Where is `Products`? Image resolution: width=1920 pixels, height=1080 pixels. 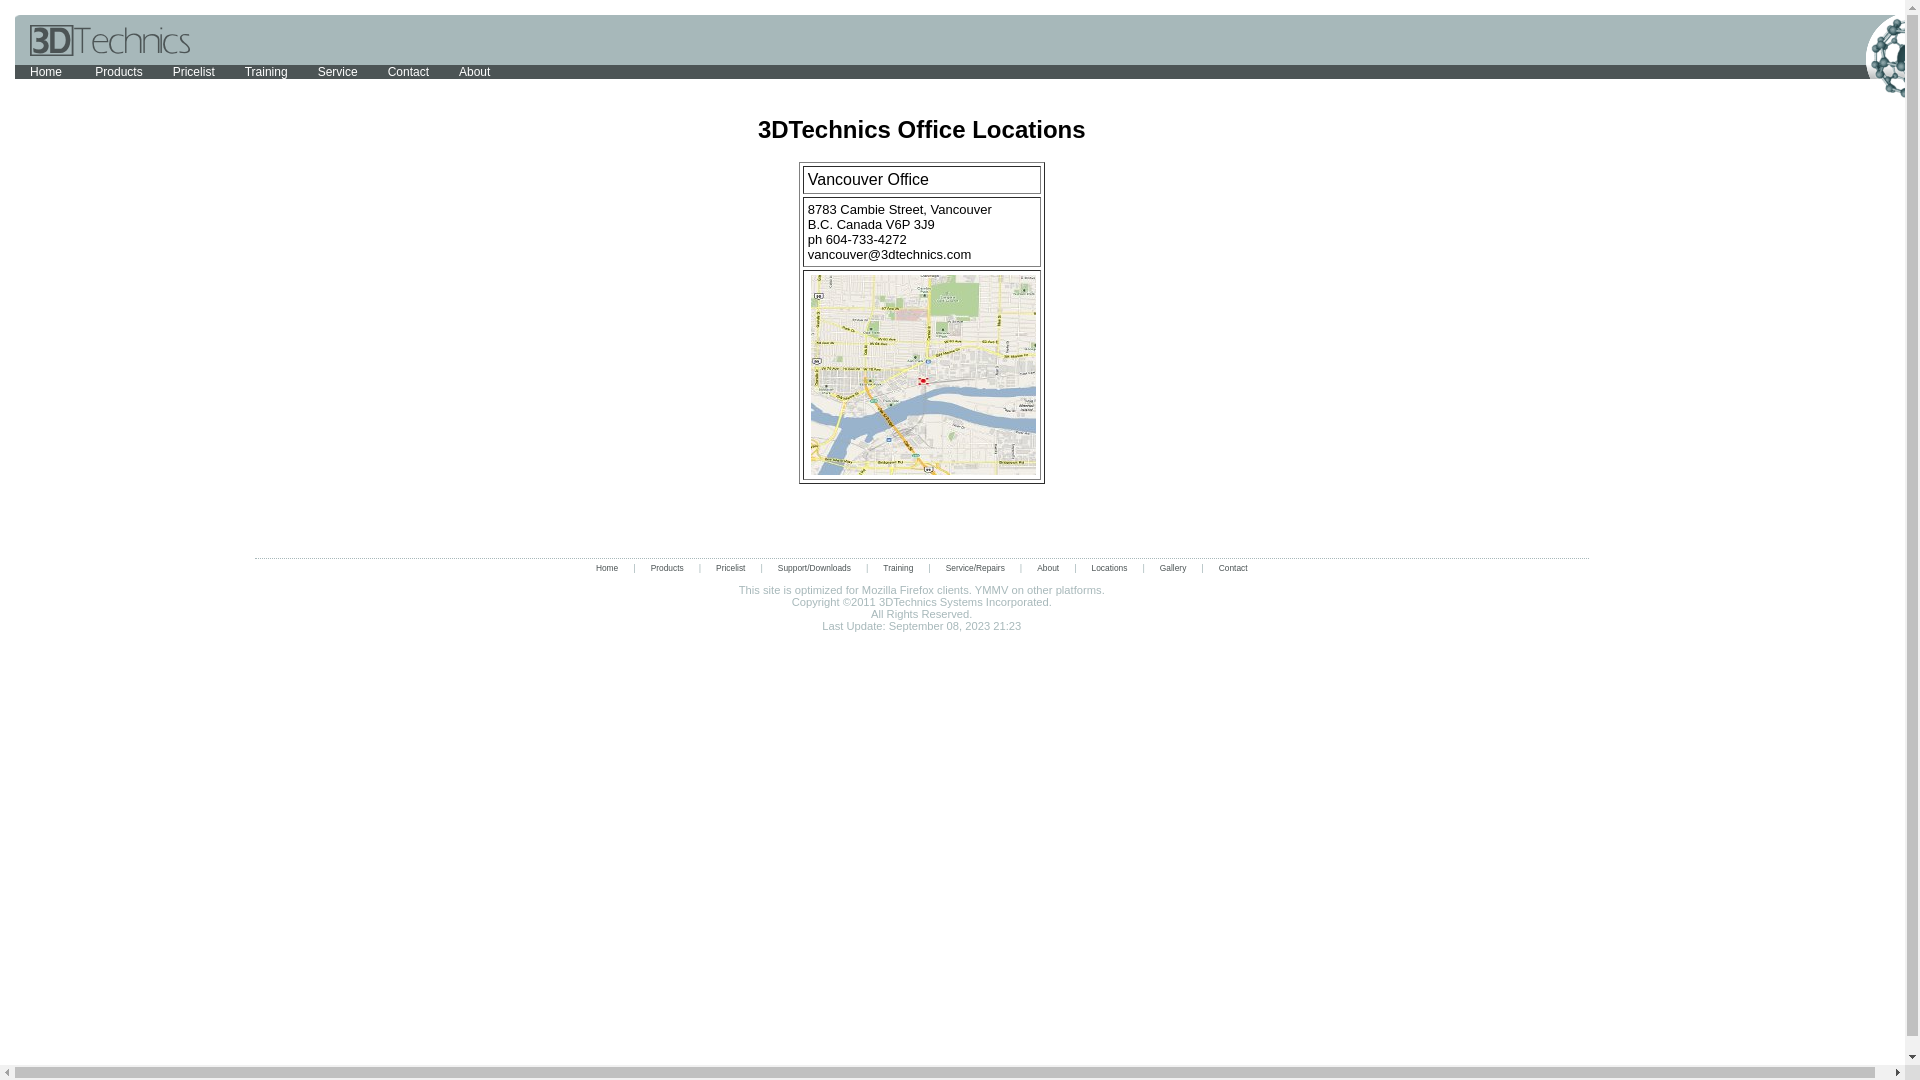 Products is located at coordinates (668, 568).